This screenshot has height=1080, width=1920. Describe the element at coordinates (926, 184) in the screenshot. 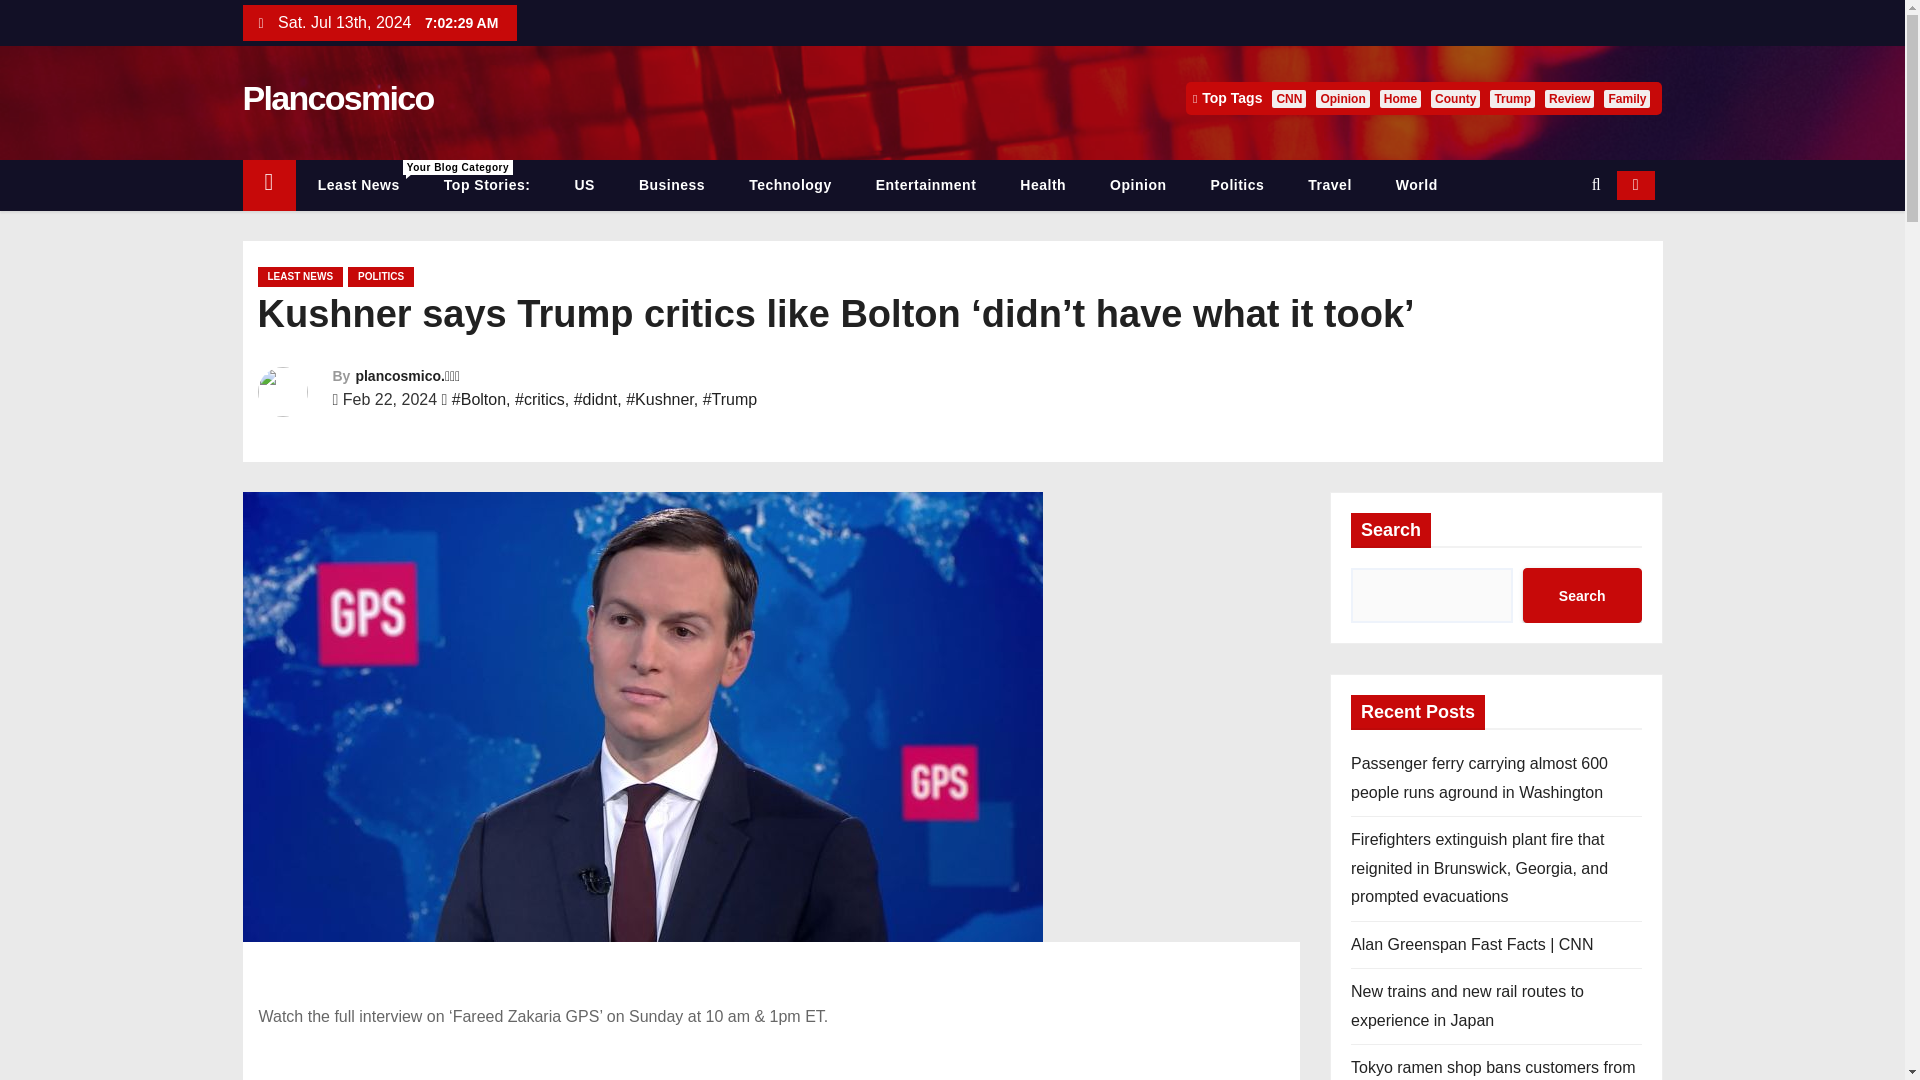

I see `Entertainment` at that location.